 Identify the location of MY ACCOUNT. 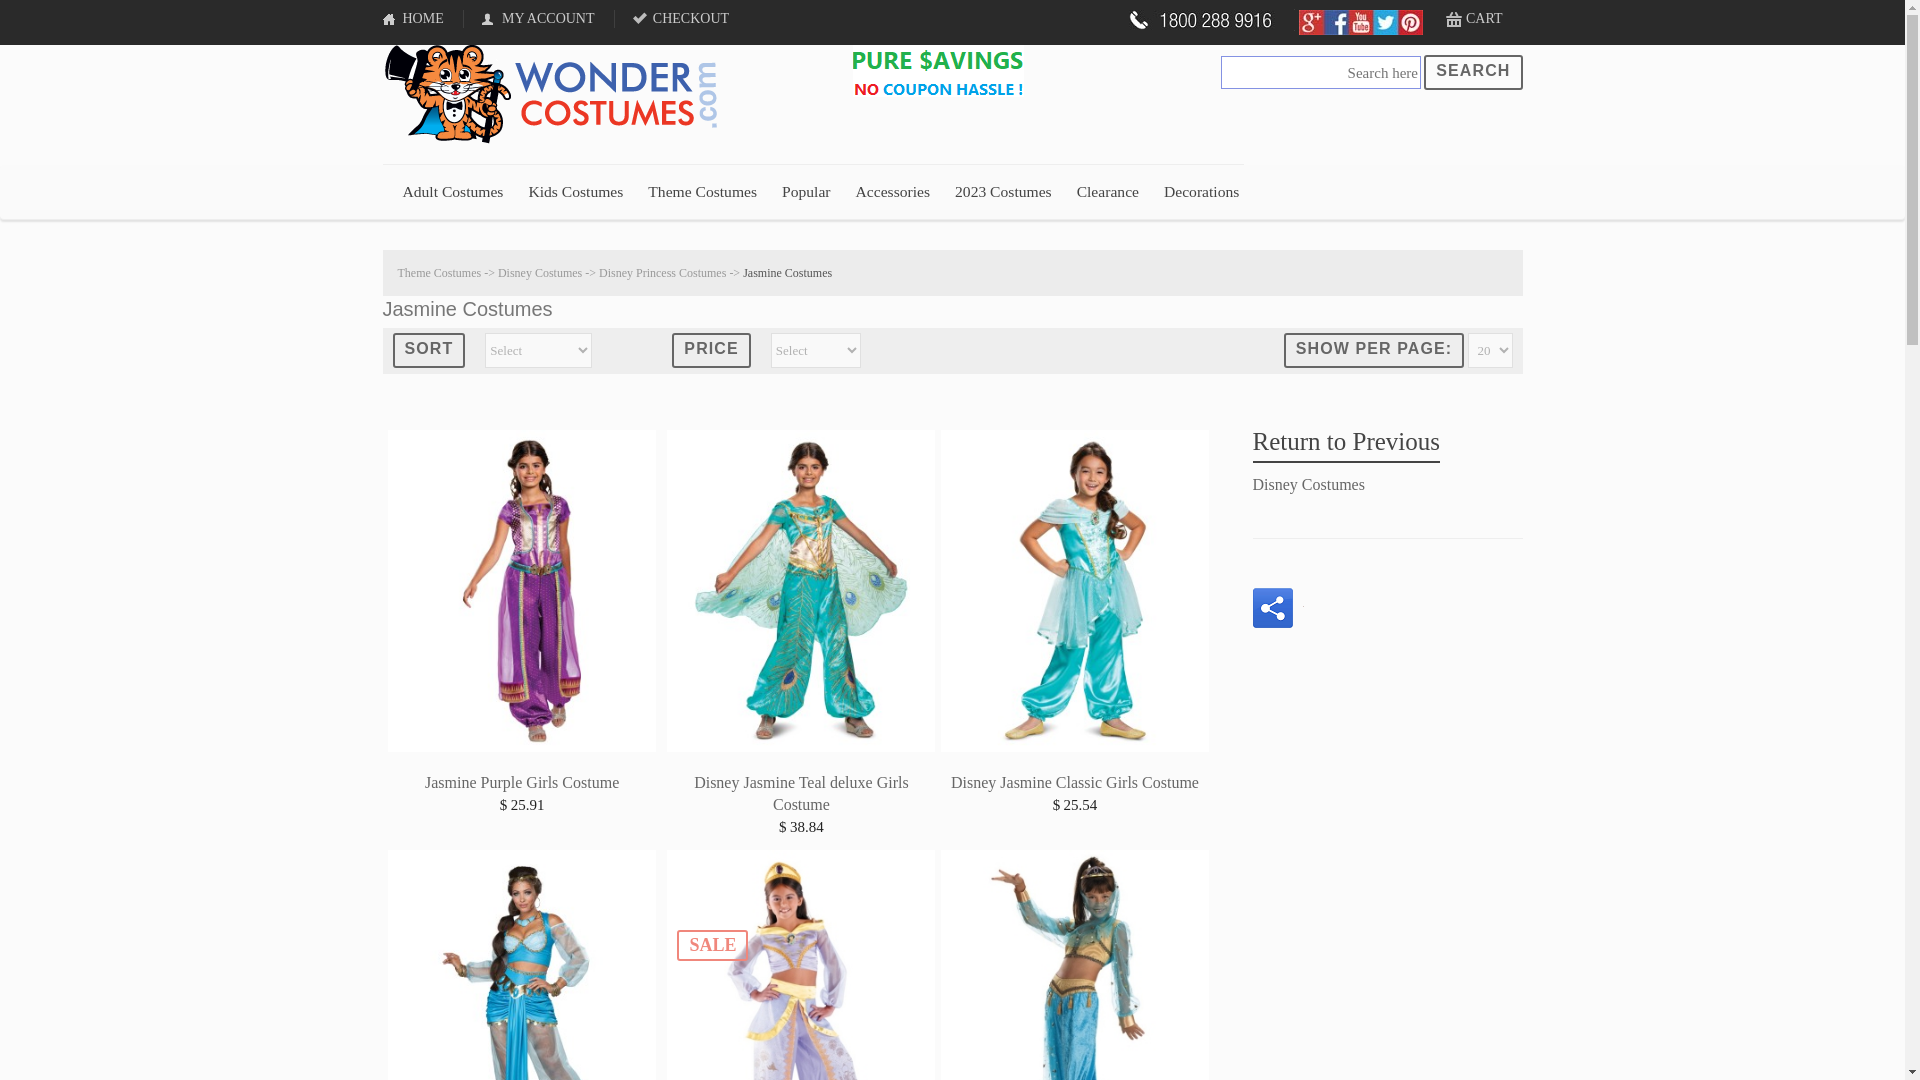
(540, 18).